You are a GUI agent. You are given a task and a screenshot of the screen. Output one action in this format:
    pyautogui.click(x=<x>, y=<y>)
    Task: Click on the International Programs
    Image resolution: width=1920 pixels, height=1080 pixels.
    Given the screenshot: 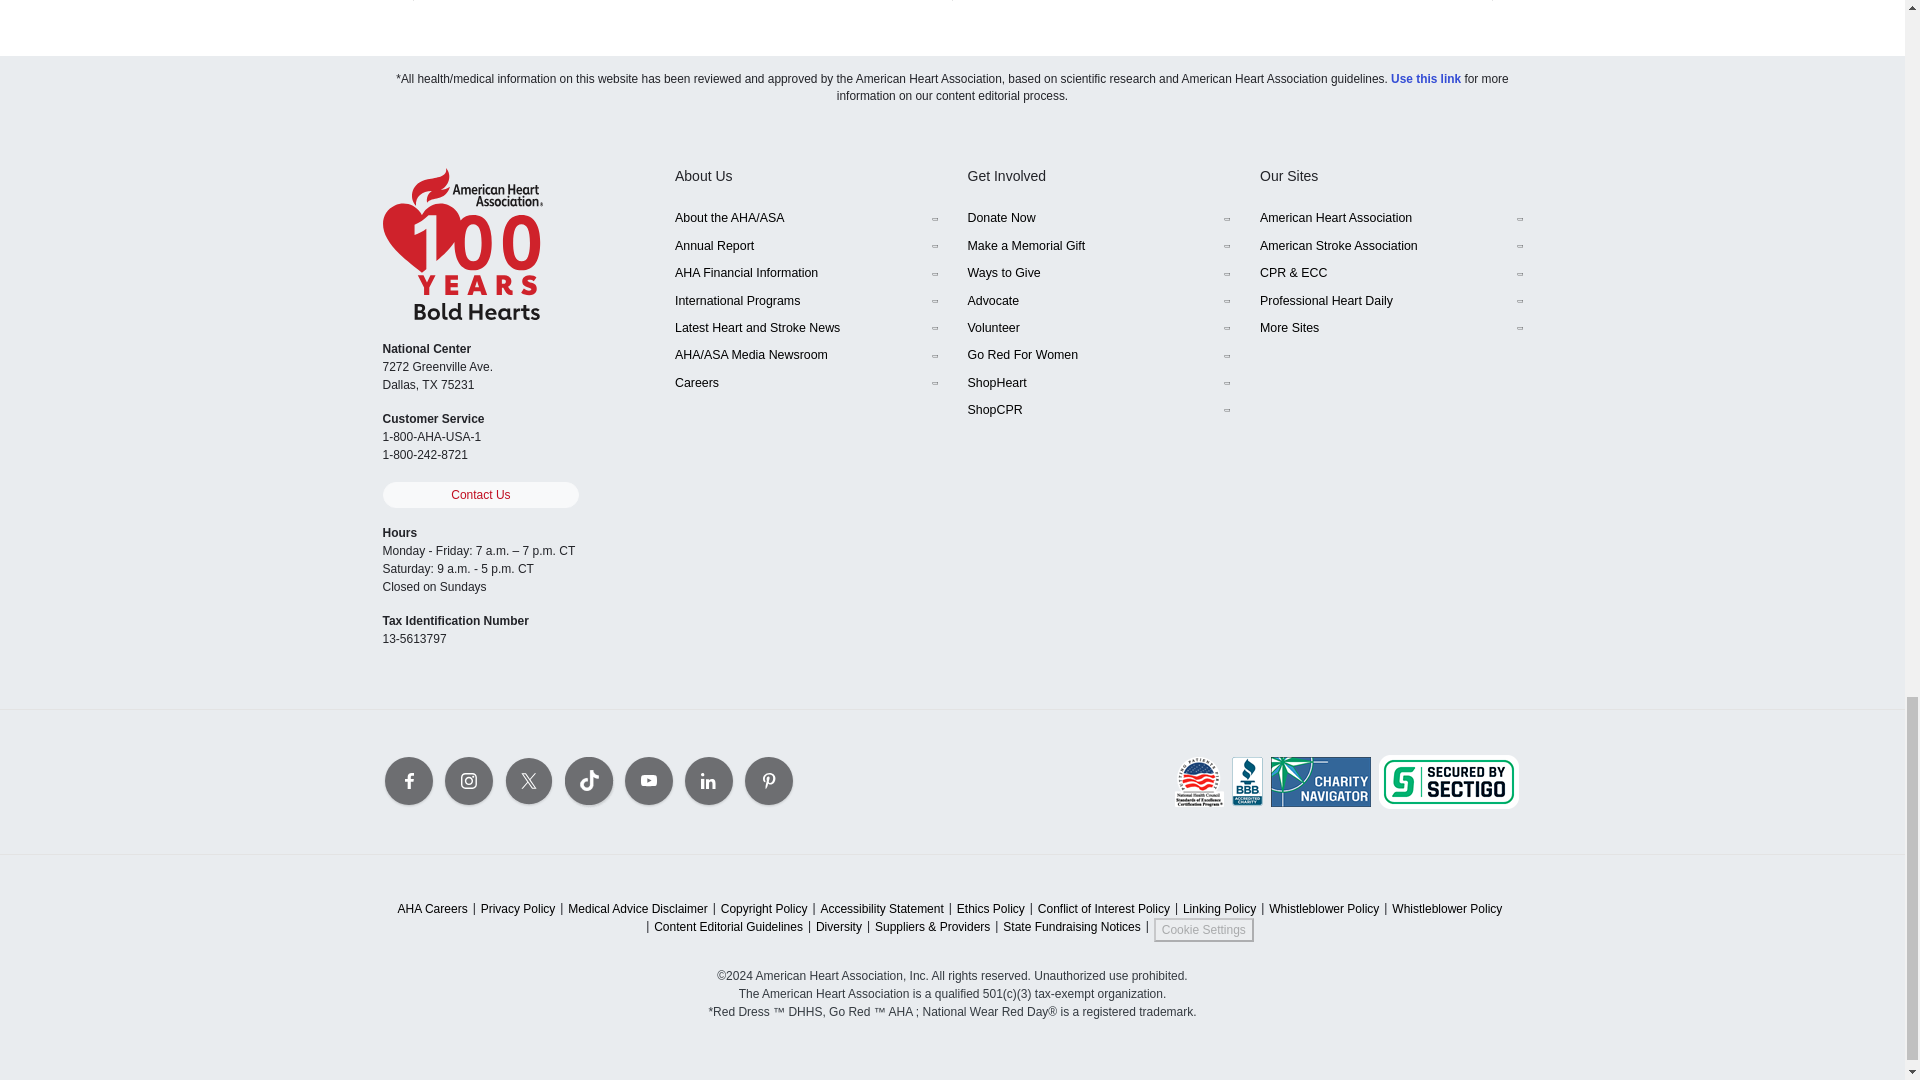 What is the action you would take?
    pyautogui.click(x=806, y=300)
    